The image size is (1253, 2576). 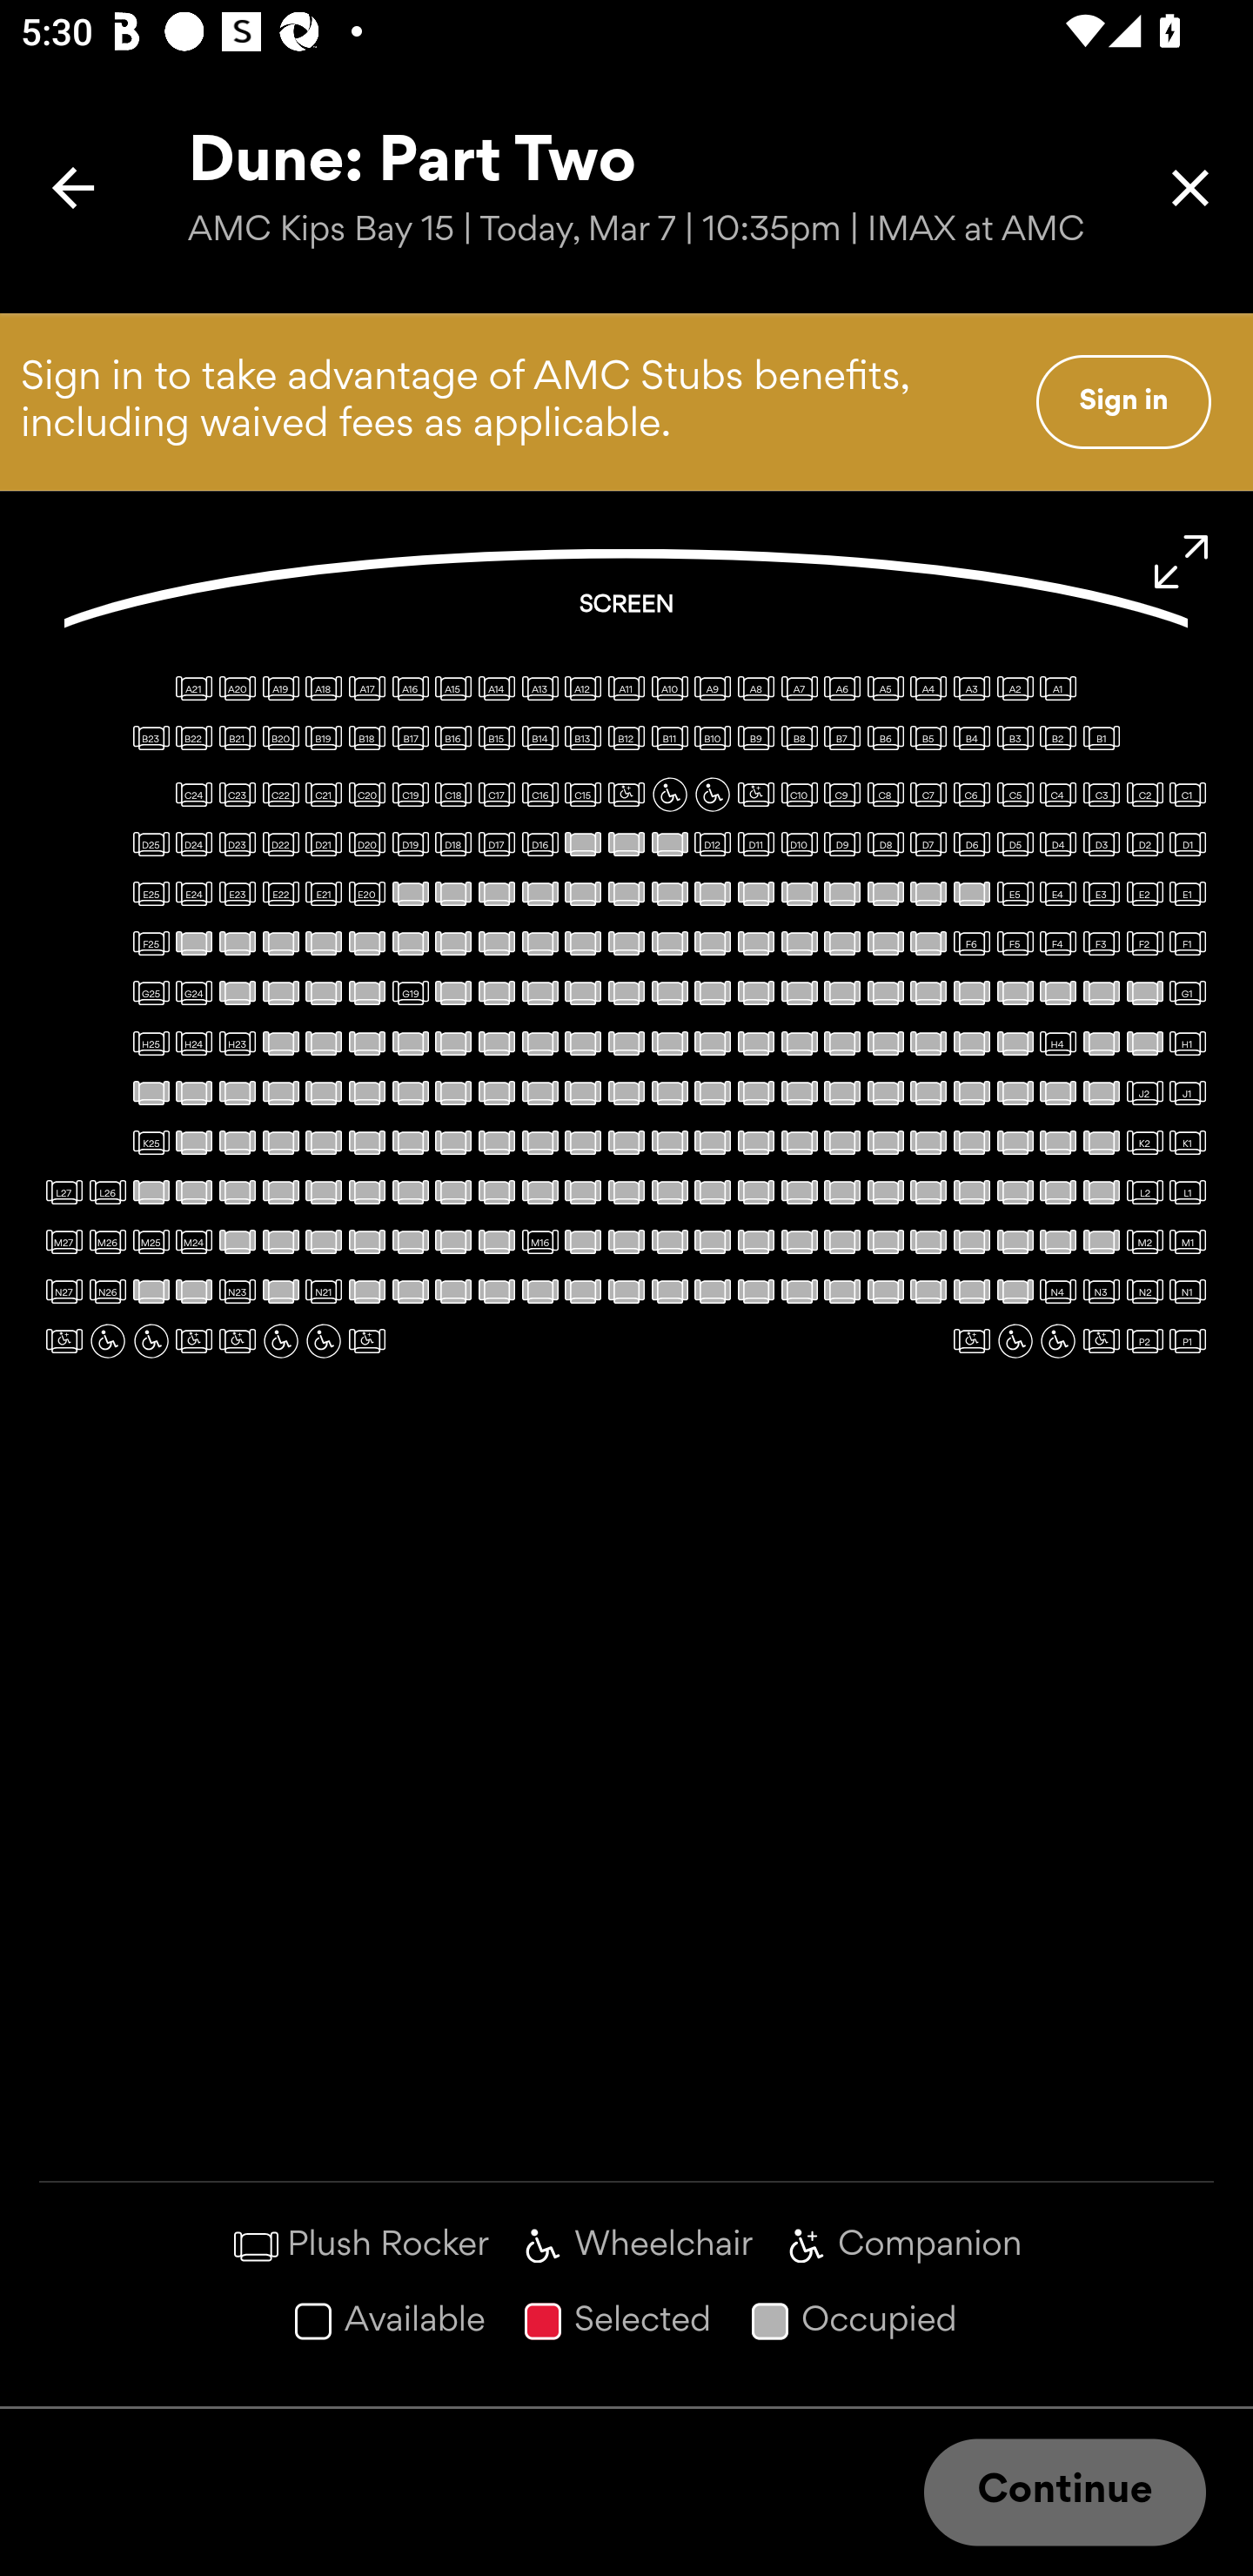 What do you see at coordinates (886, 688) in the screenshot?
I see `A5, Regular seat, available` at bounding box center [886, 688].